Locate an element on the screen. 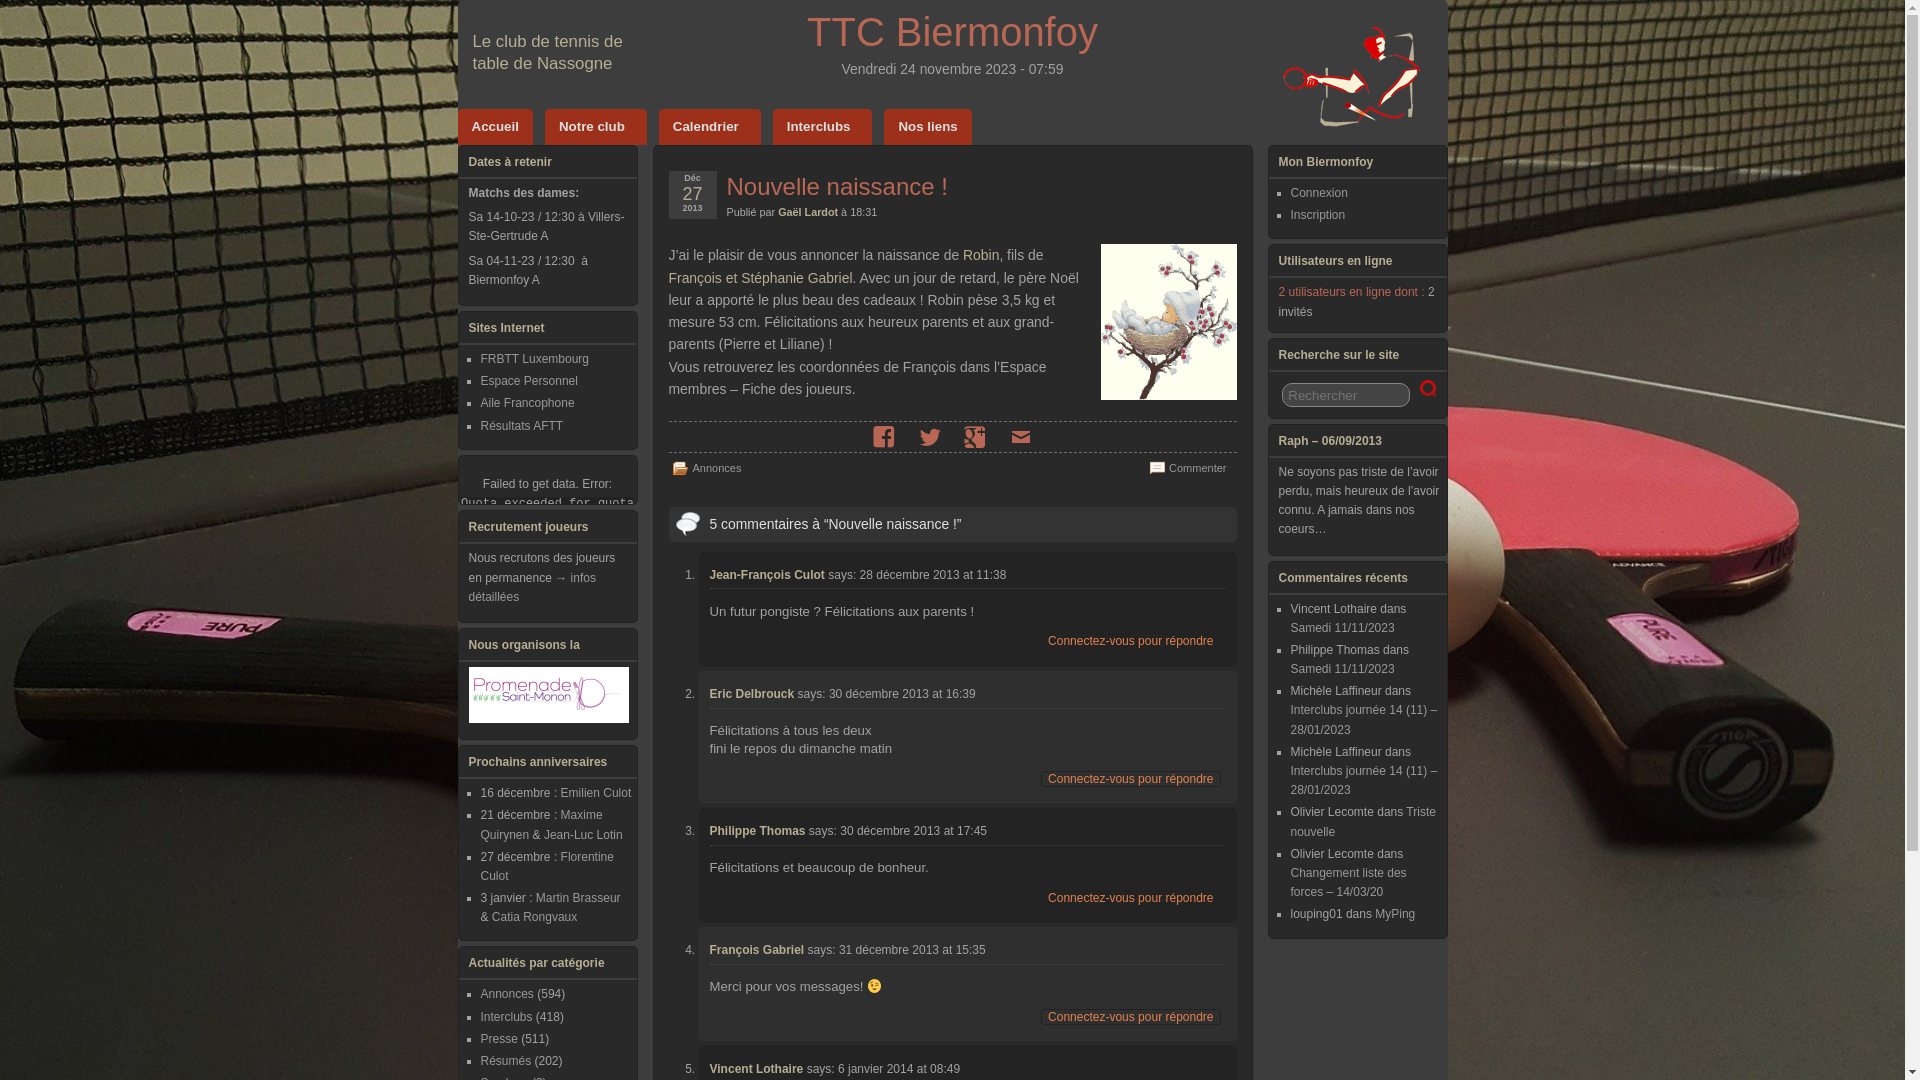 This screenshot has width=1920, height=1080. Calendrier is located at coordinates (710, 127).